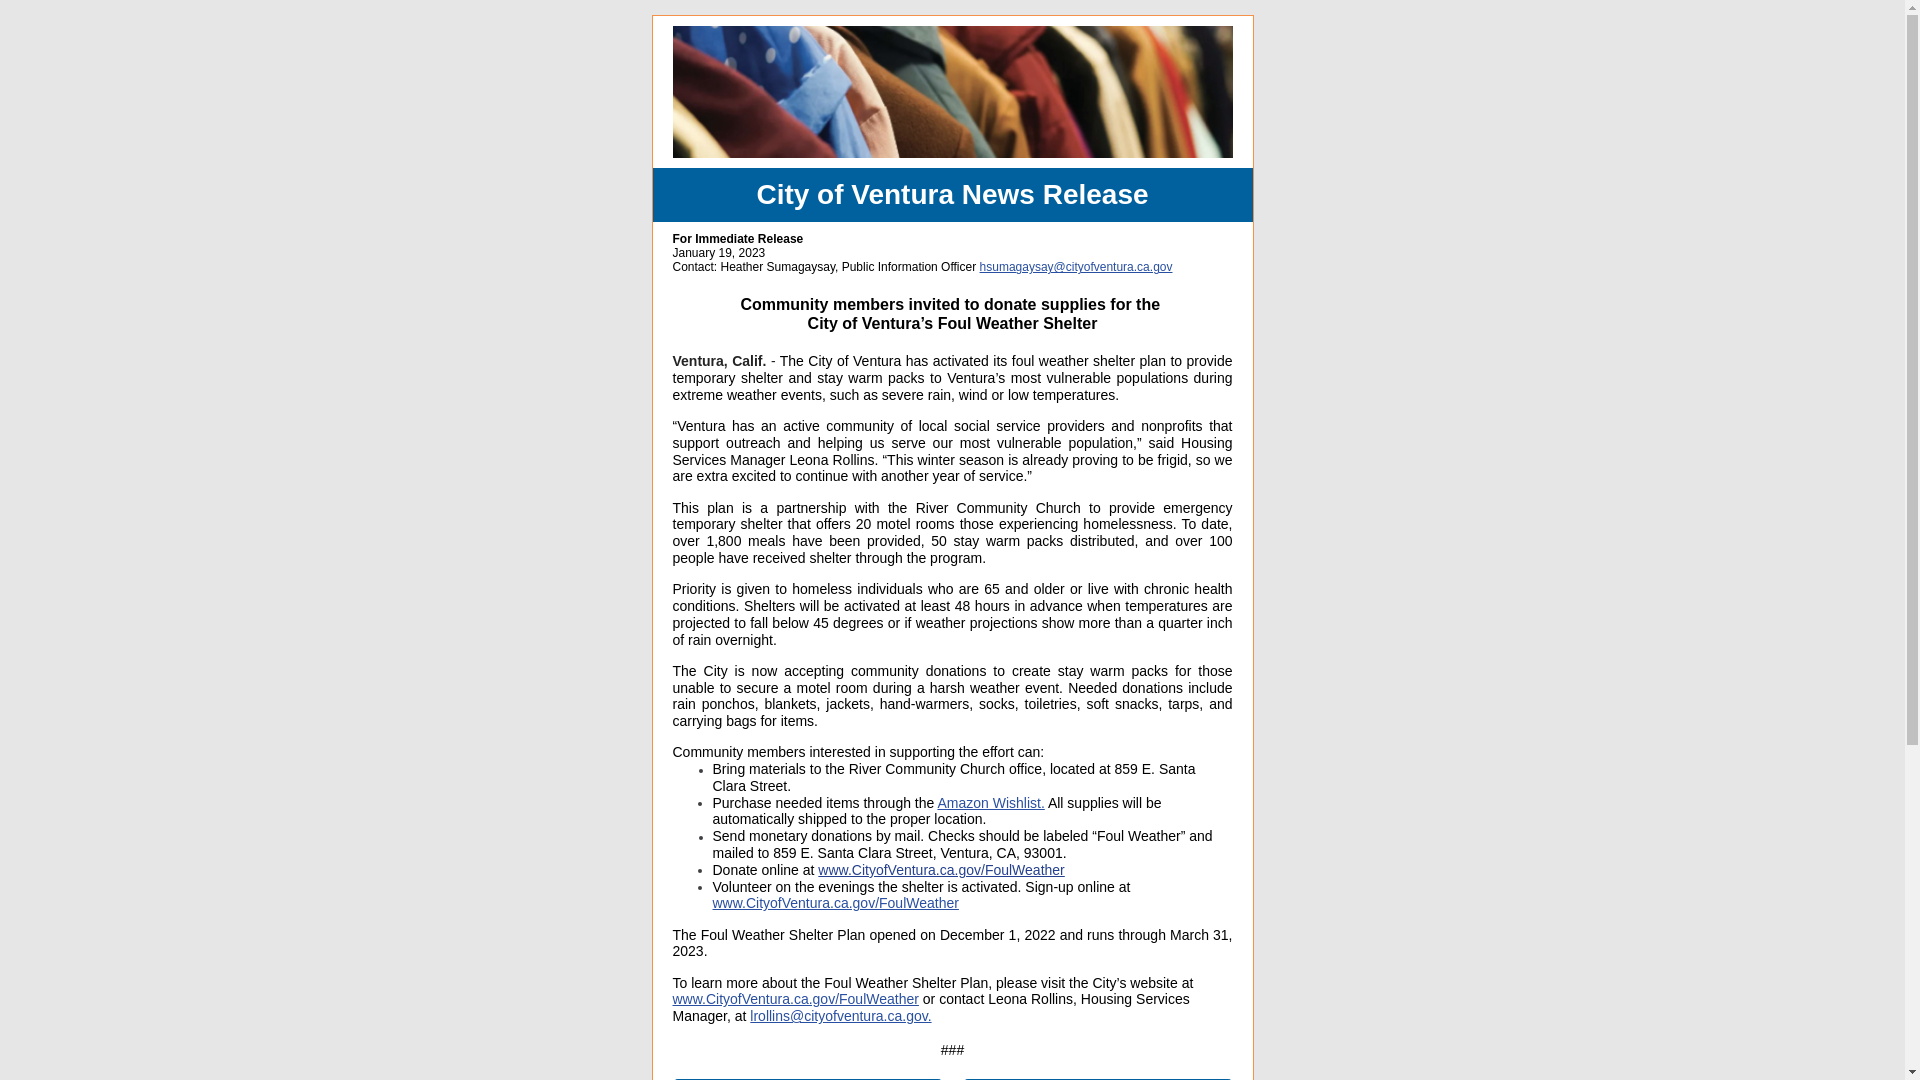  What do you see at coordinates (990, 802) in the screenshot?
I see `Amazon Wishlist.` at bounding box center [990, 802].